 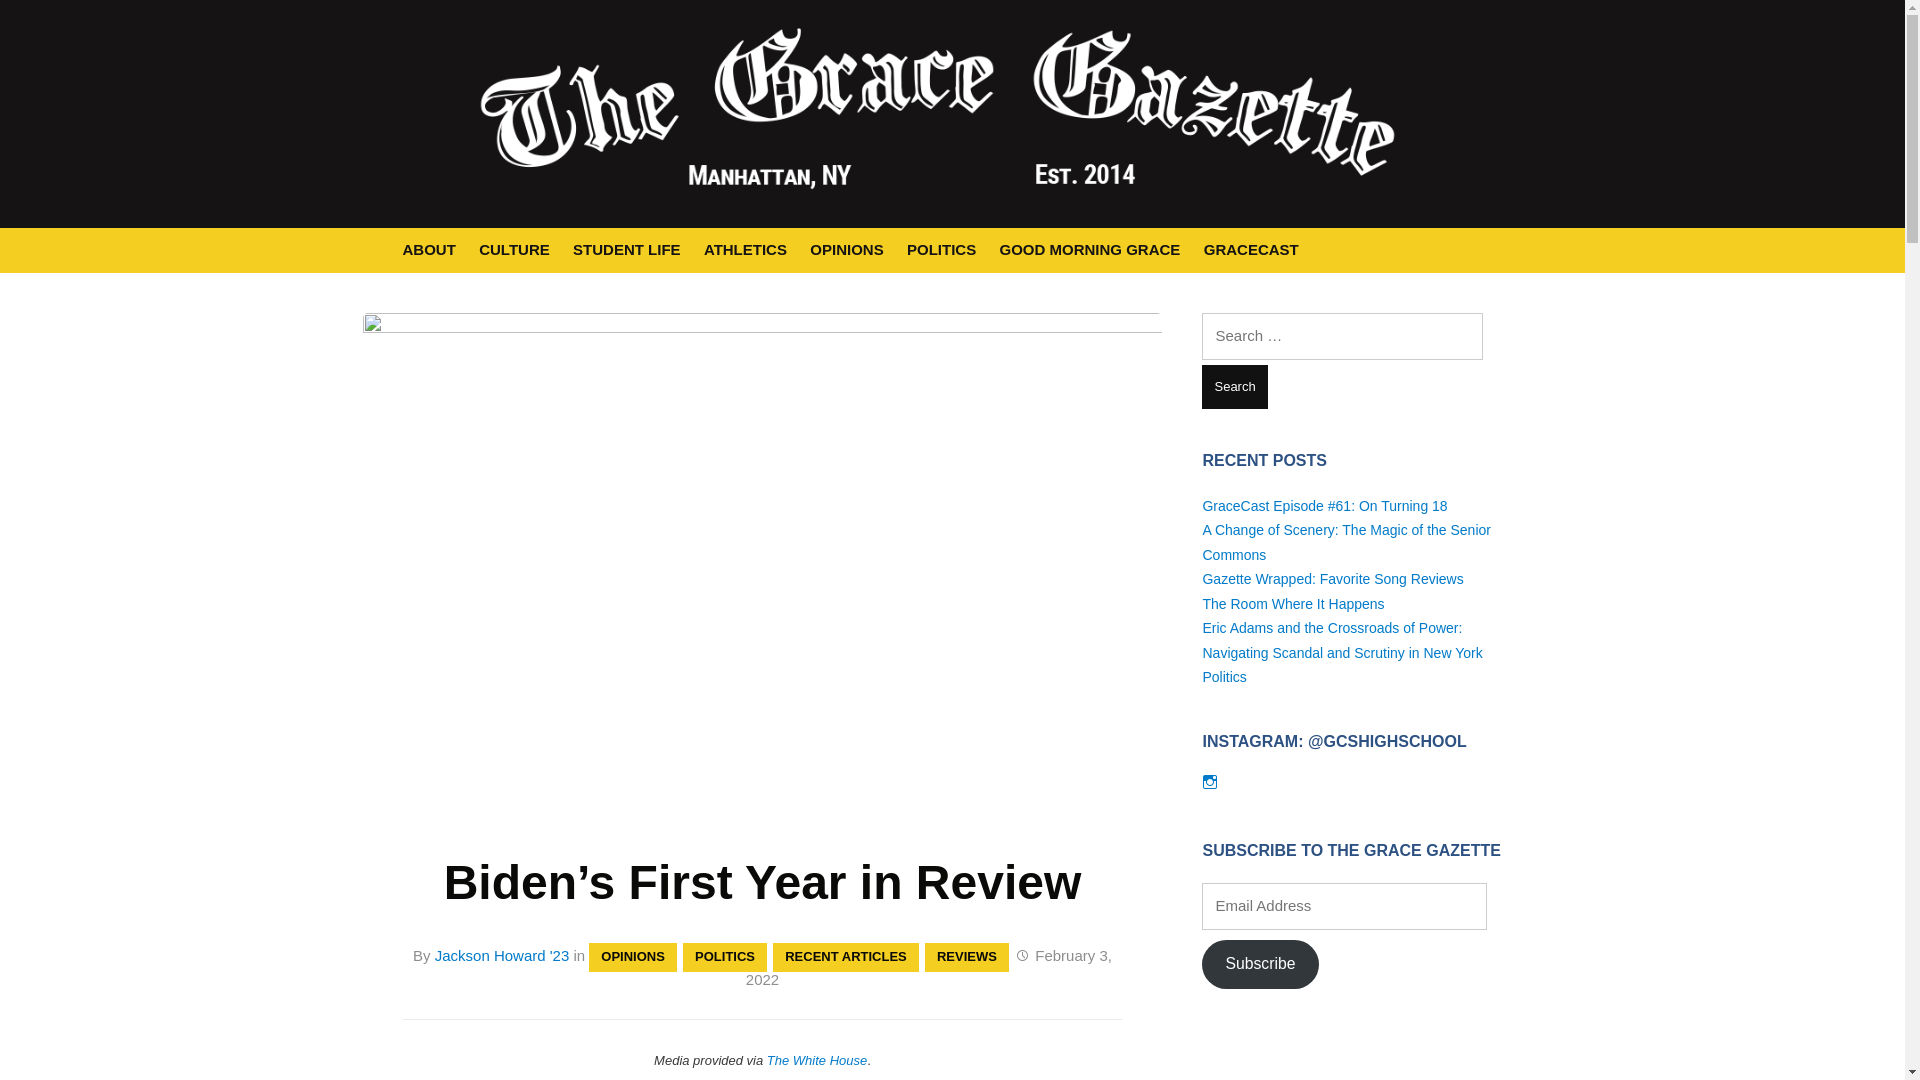 What do you see at coordinates (816, 1060) in the screenshot?
I see `The White House` at bounding box center [816, 1060].